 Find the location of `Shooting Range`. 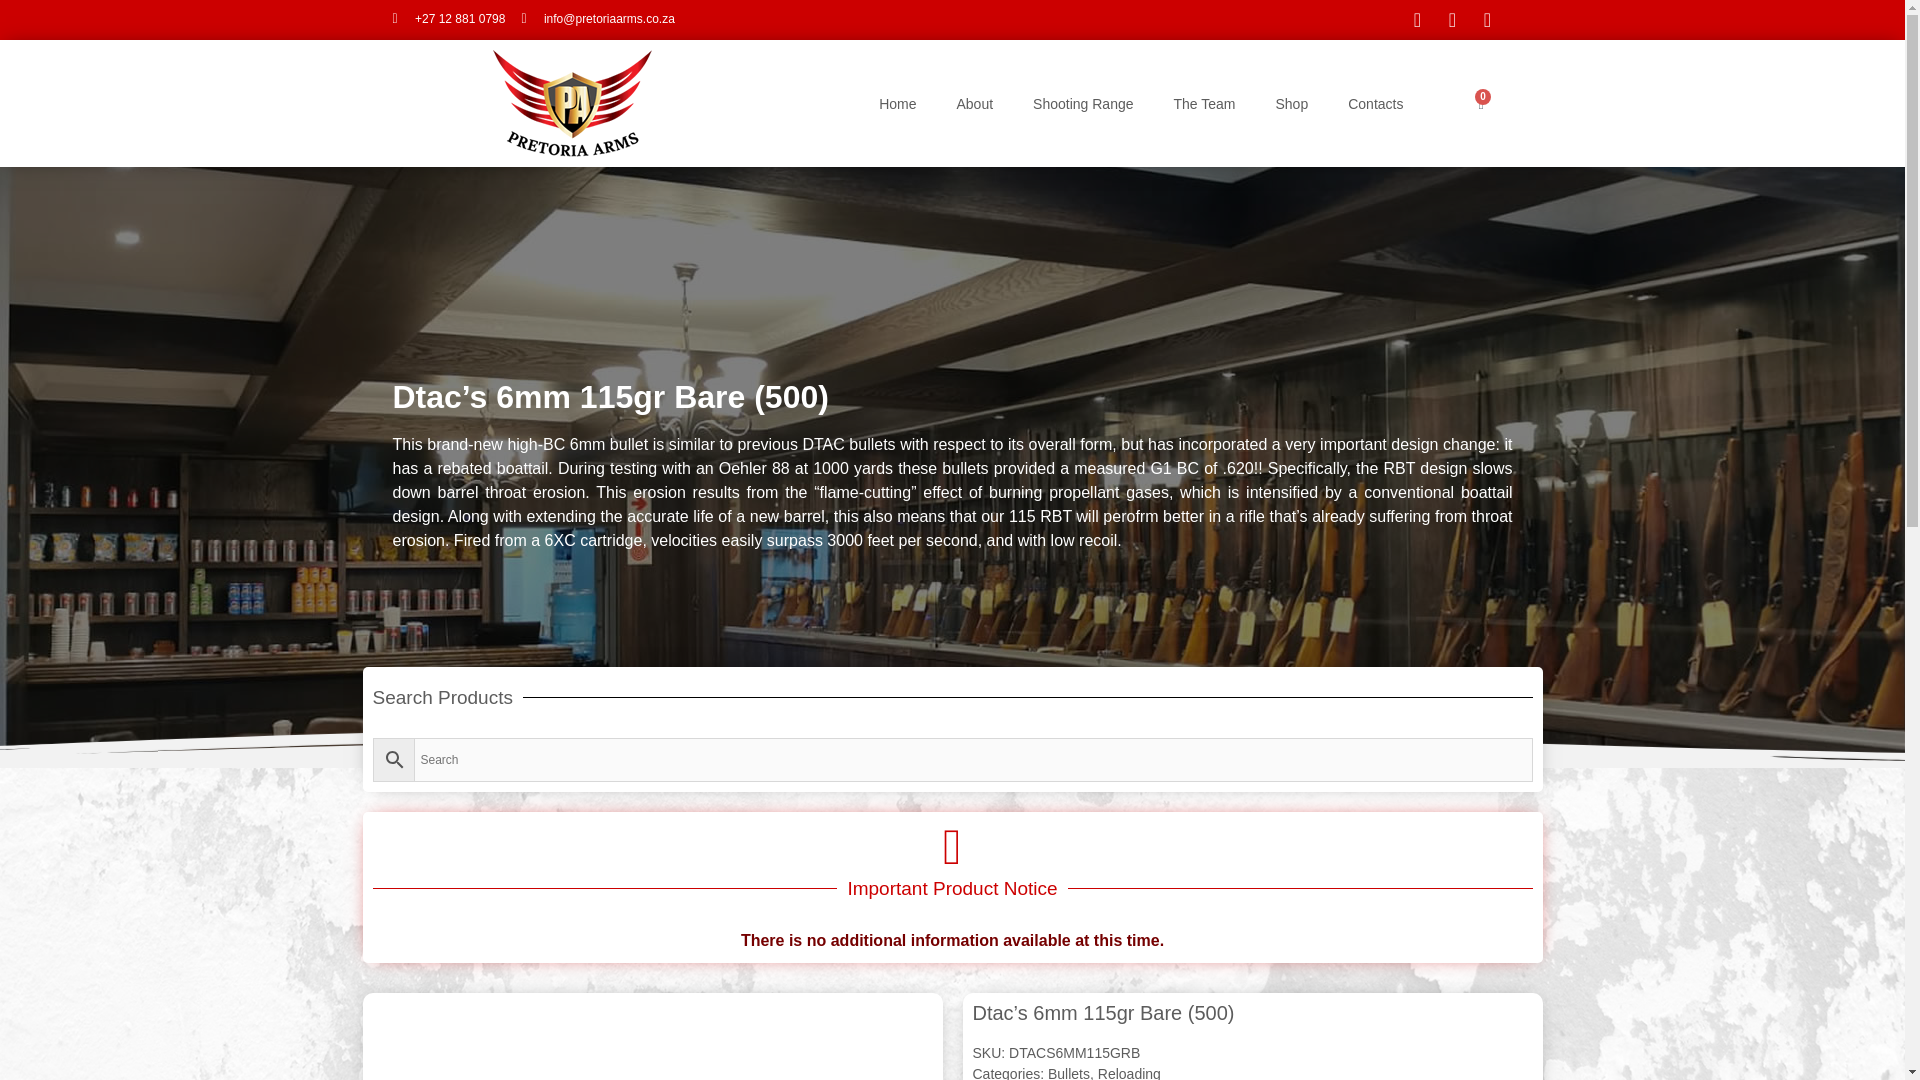

Shooting Range is located at coordinates (1083, 102).